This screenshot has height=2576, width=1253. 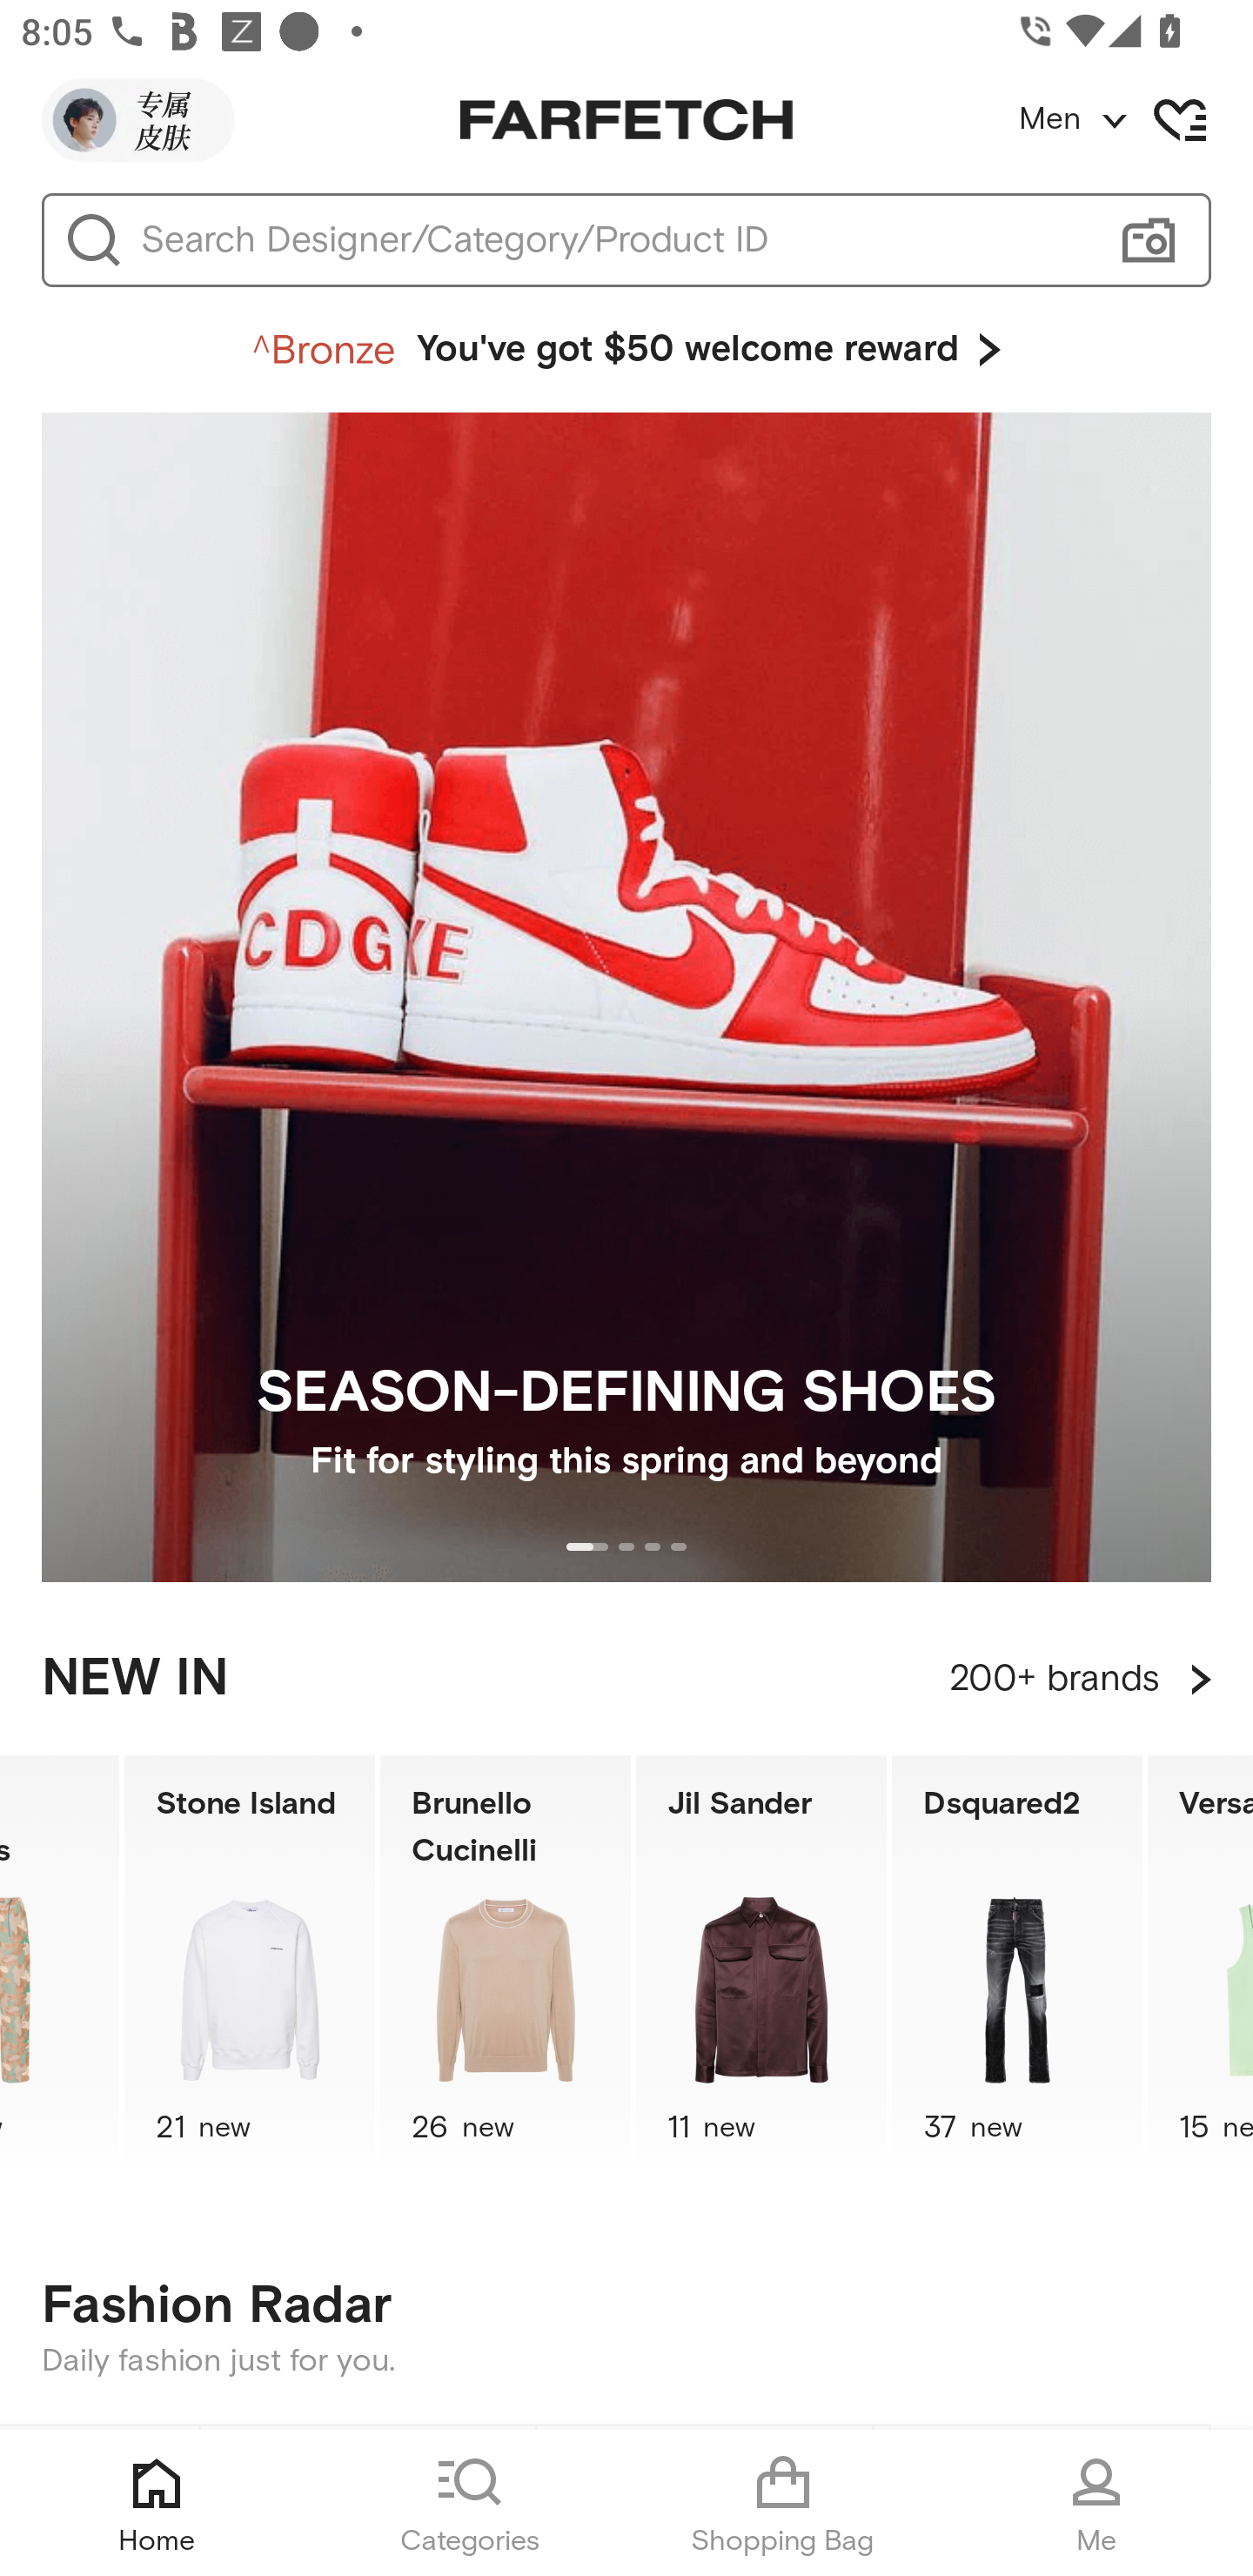 I want to click on Dsquared2 37  new, so click(x=1017, y=1967).